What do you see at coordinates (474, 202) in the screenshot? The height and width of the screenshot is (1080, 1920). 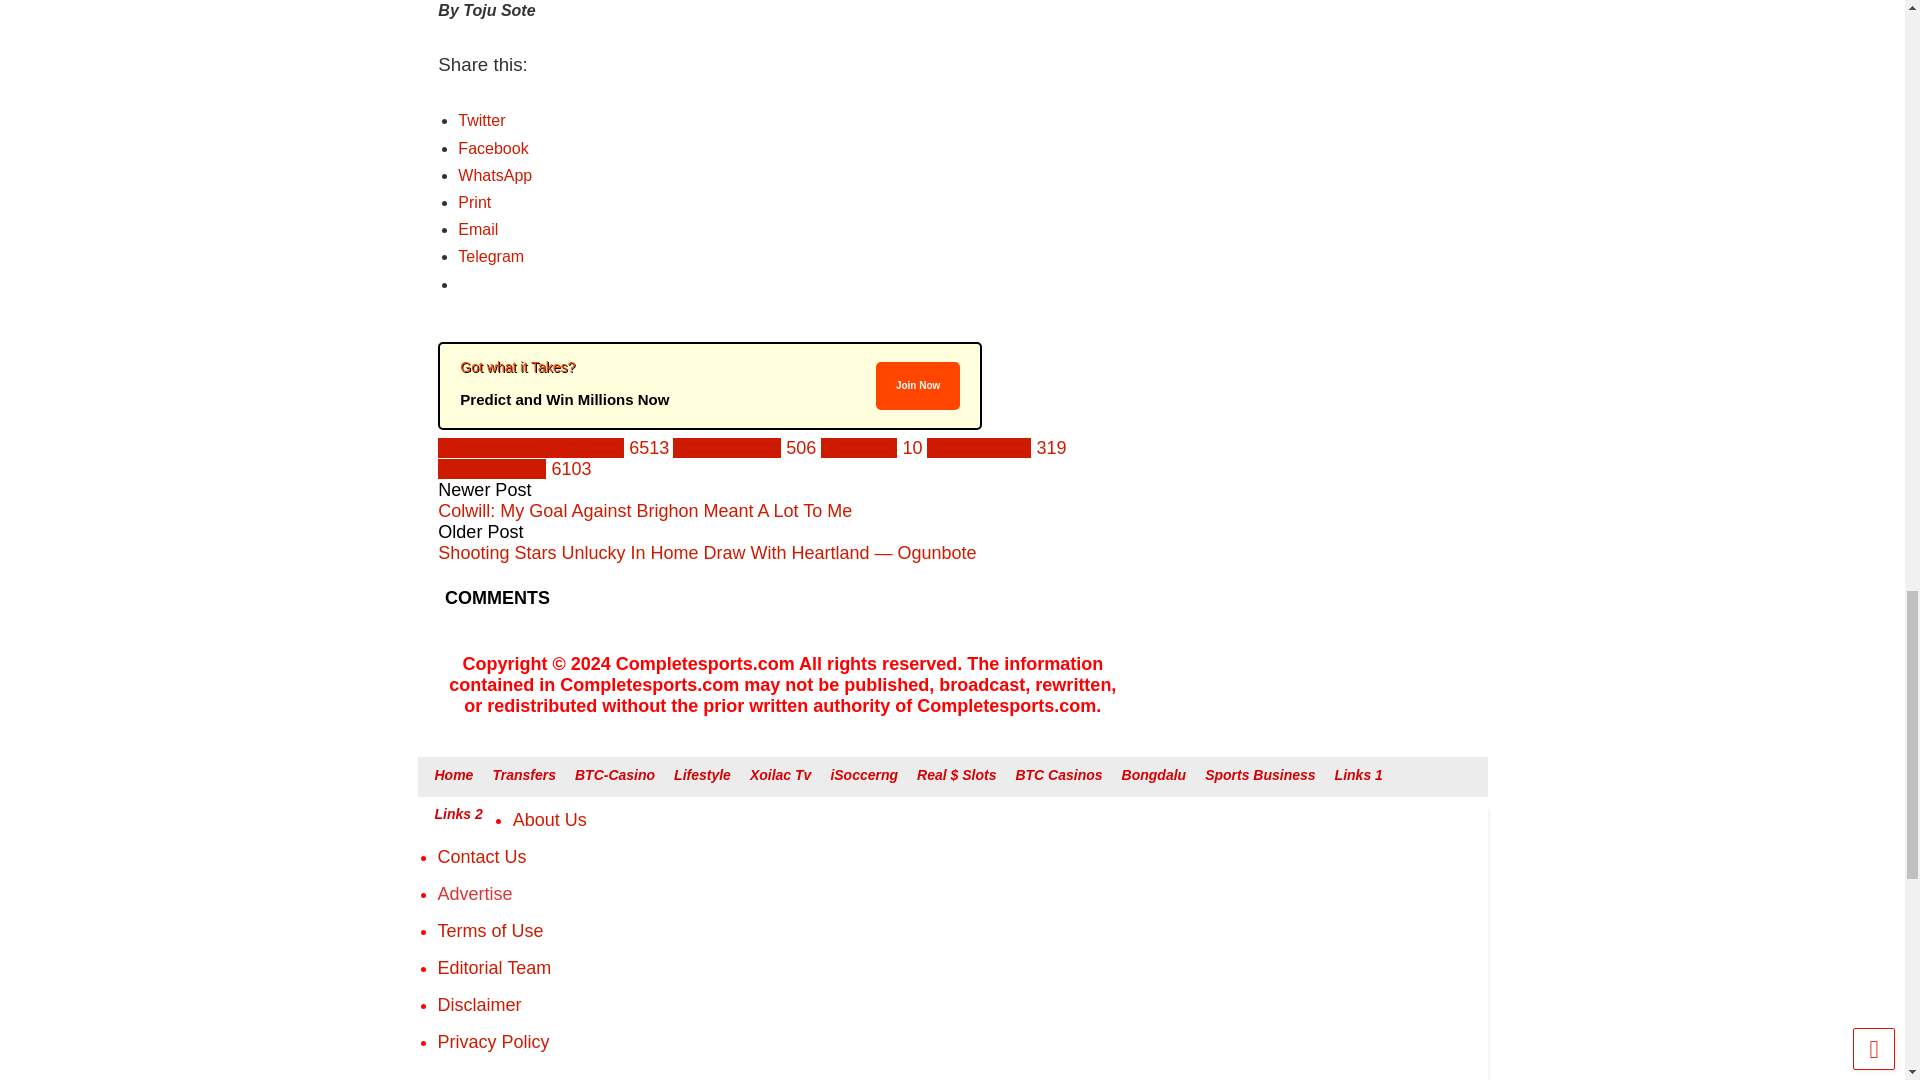 I see `Click to print` at bounding box center [474, 202].